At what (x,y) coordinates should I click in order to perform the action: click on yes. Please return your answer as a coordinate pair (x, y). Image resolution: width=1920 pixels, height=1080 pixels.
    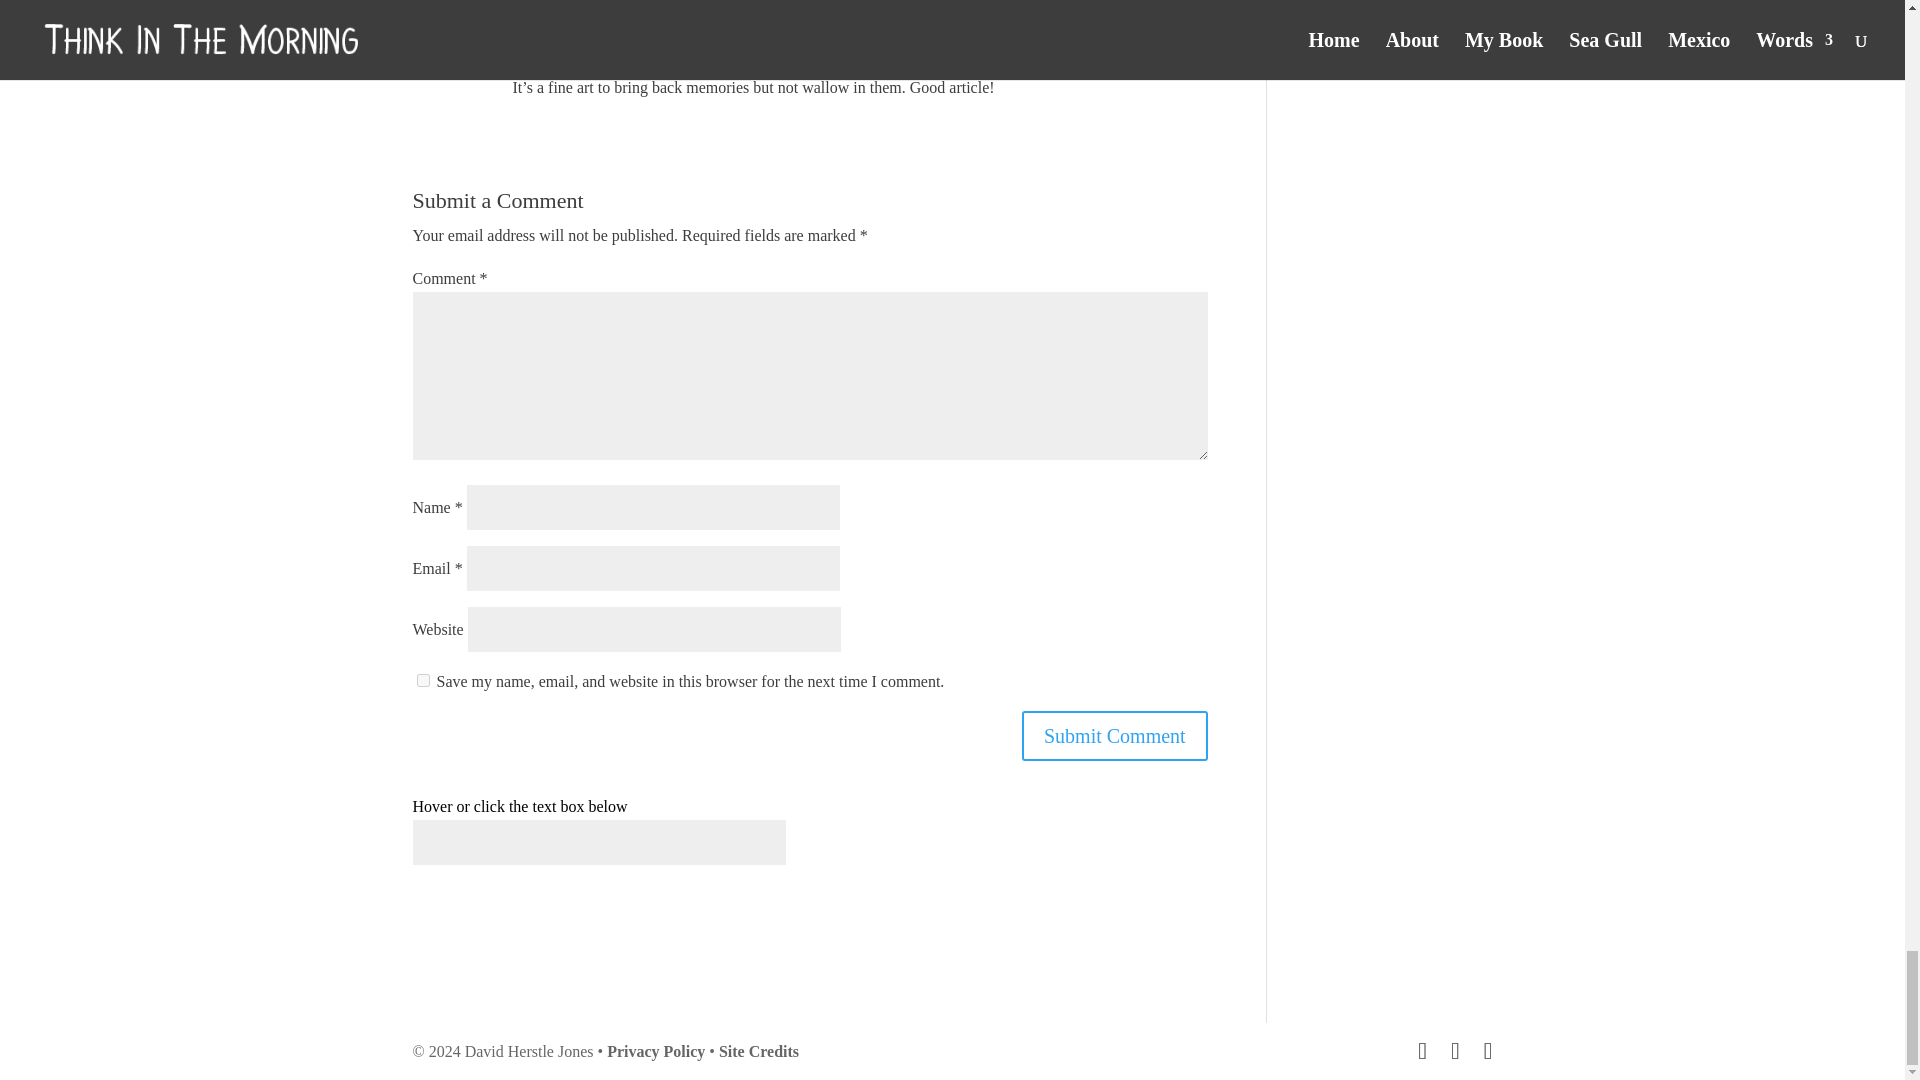
    Looking at the image, I should click on (422, 680).